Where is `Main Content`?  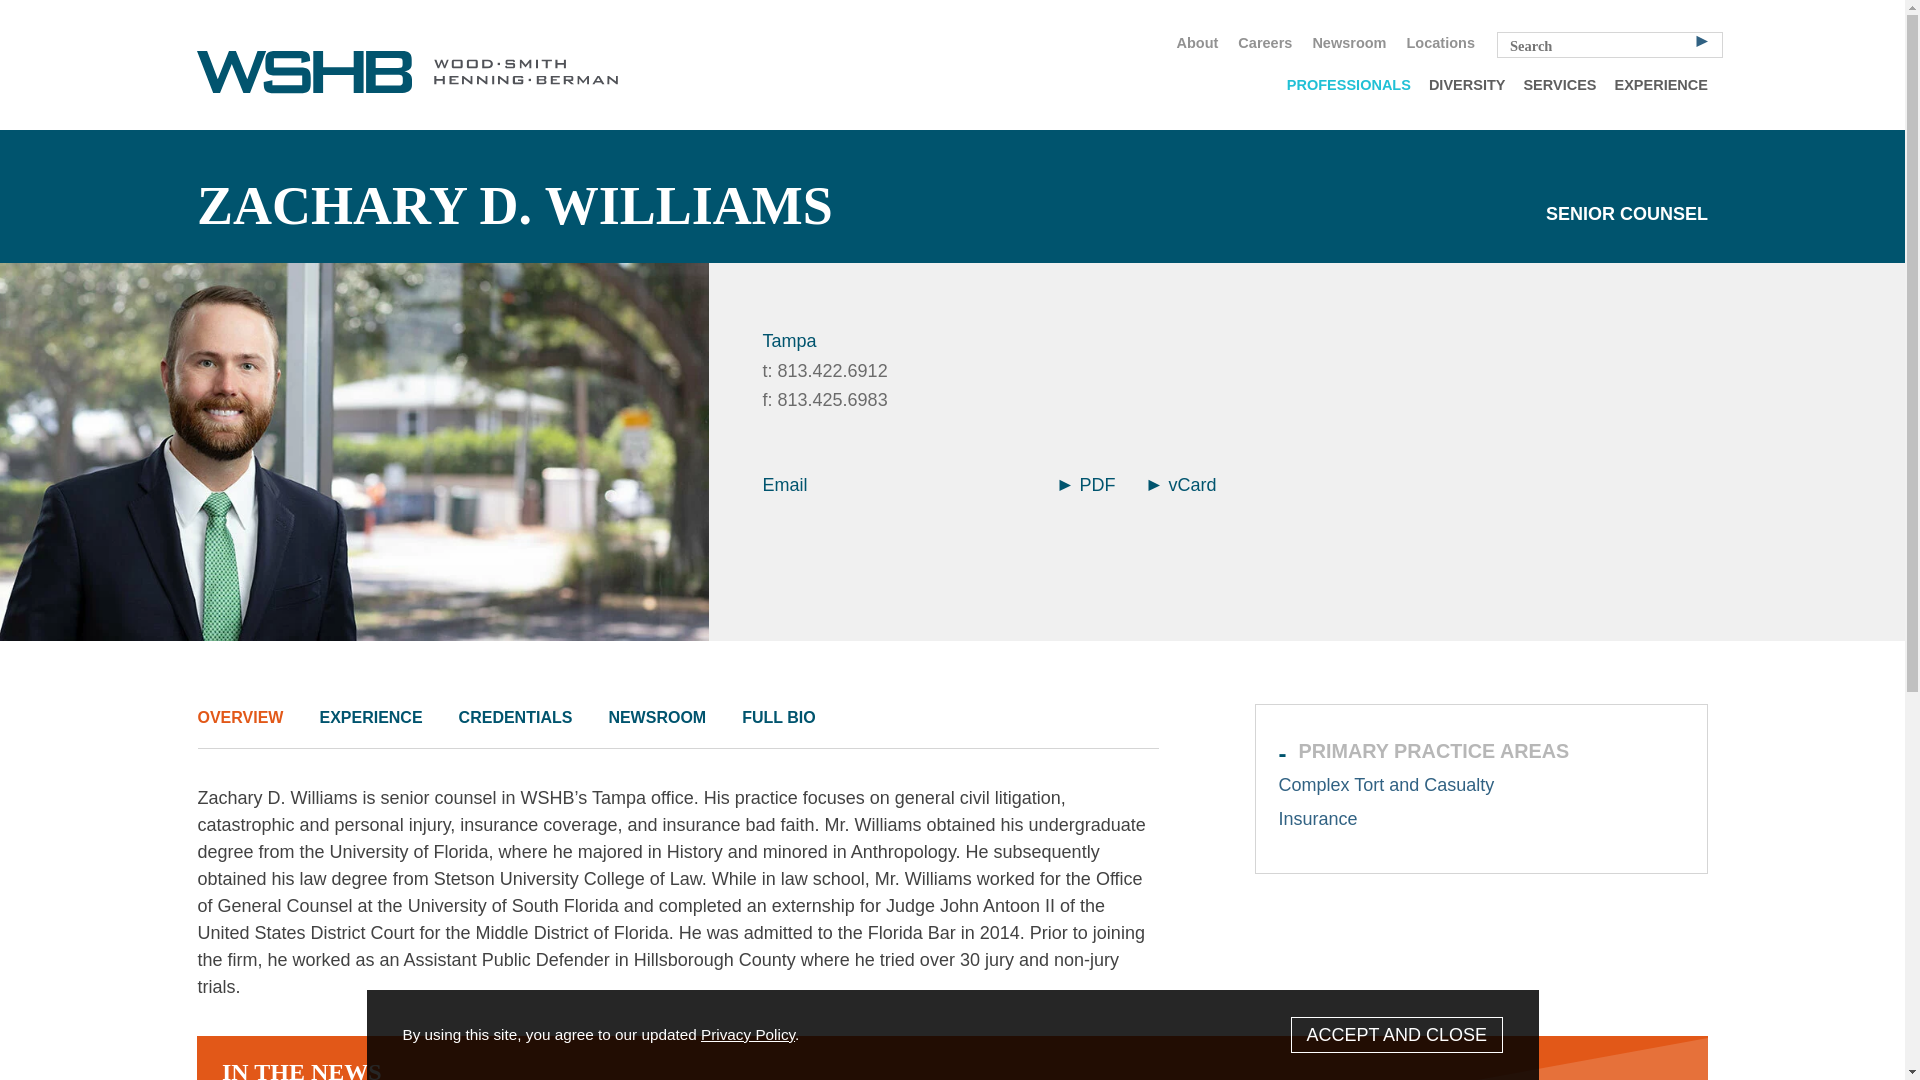
Main Content is located at coordinates (883, 24).